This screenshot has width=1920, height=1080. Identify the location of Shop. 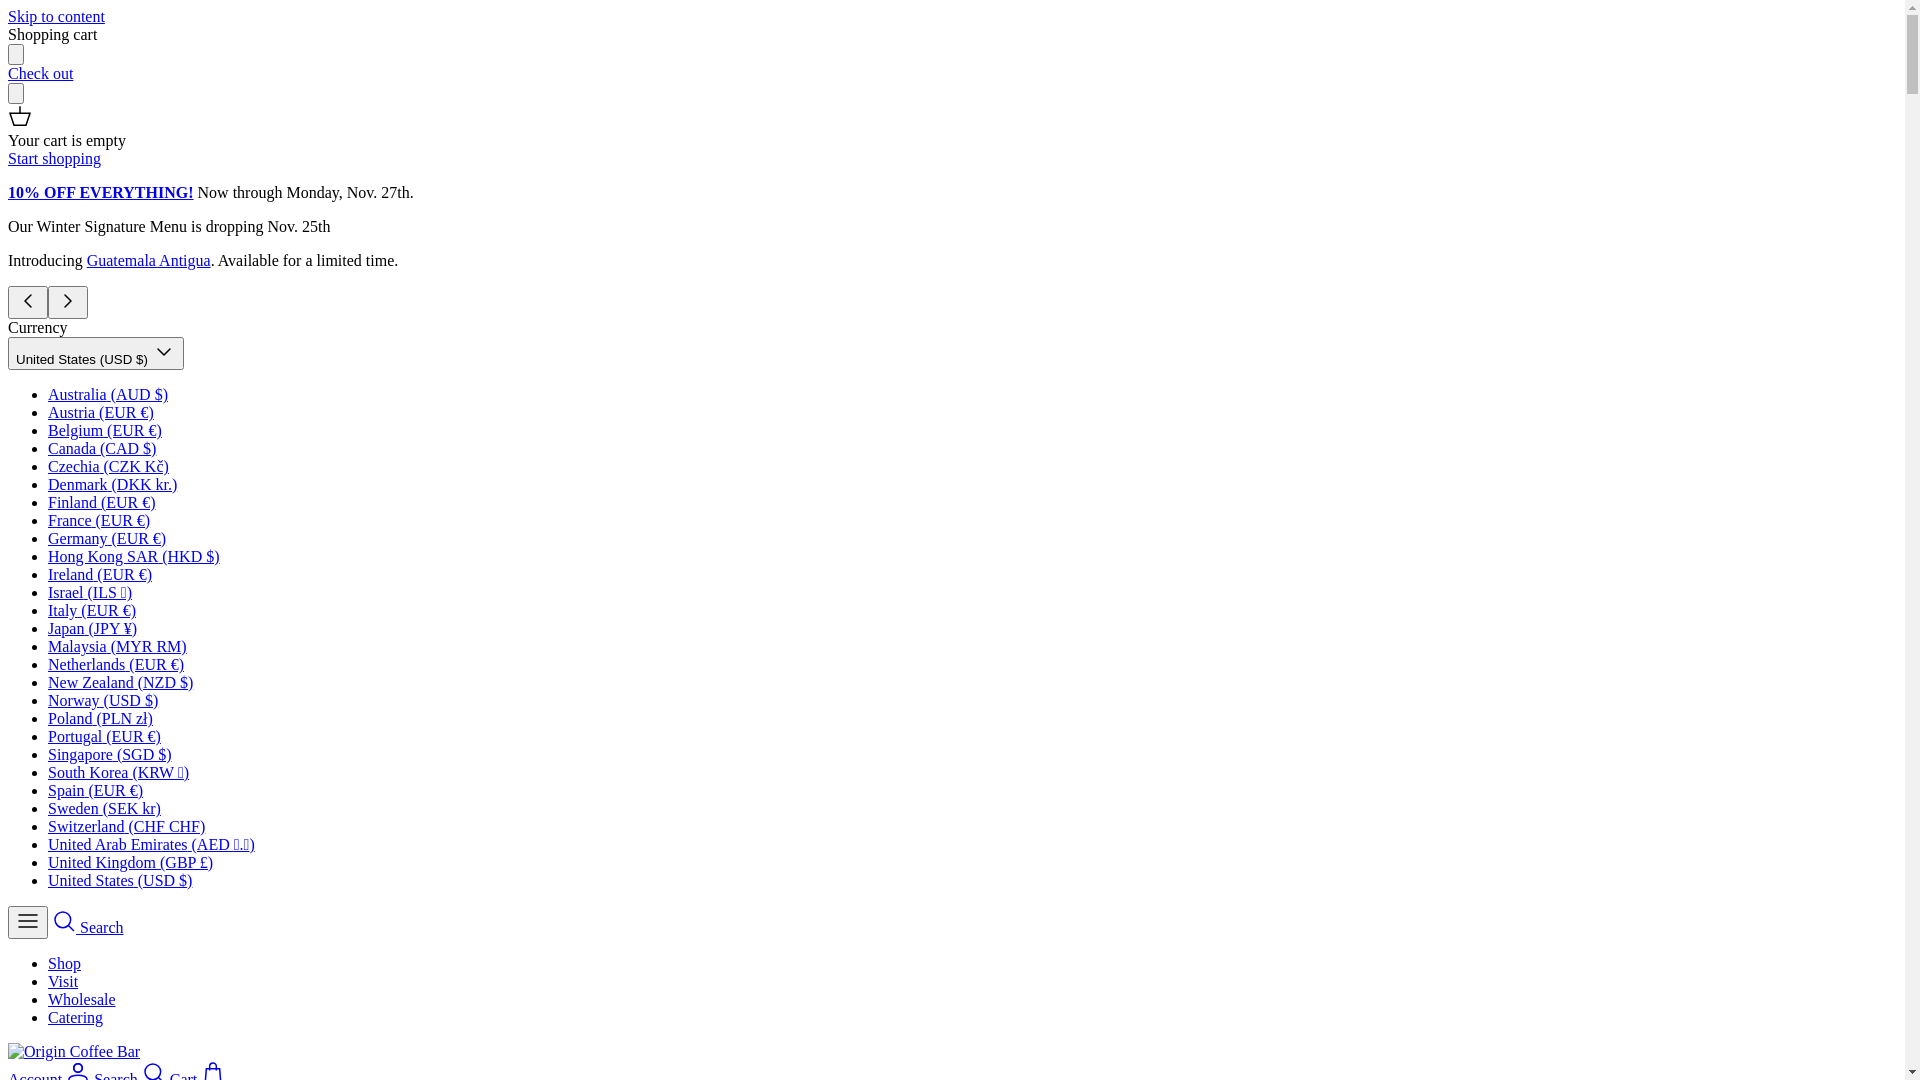
(64, 964).